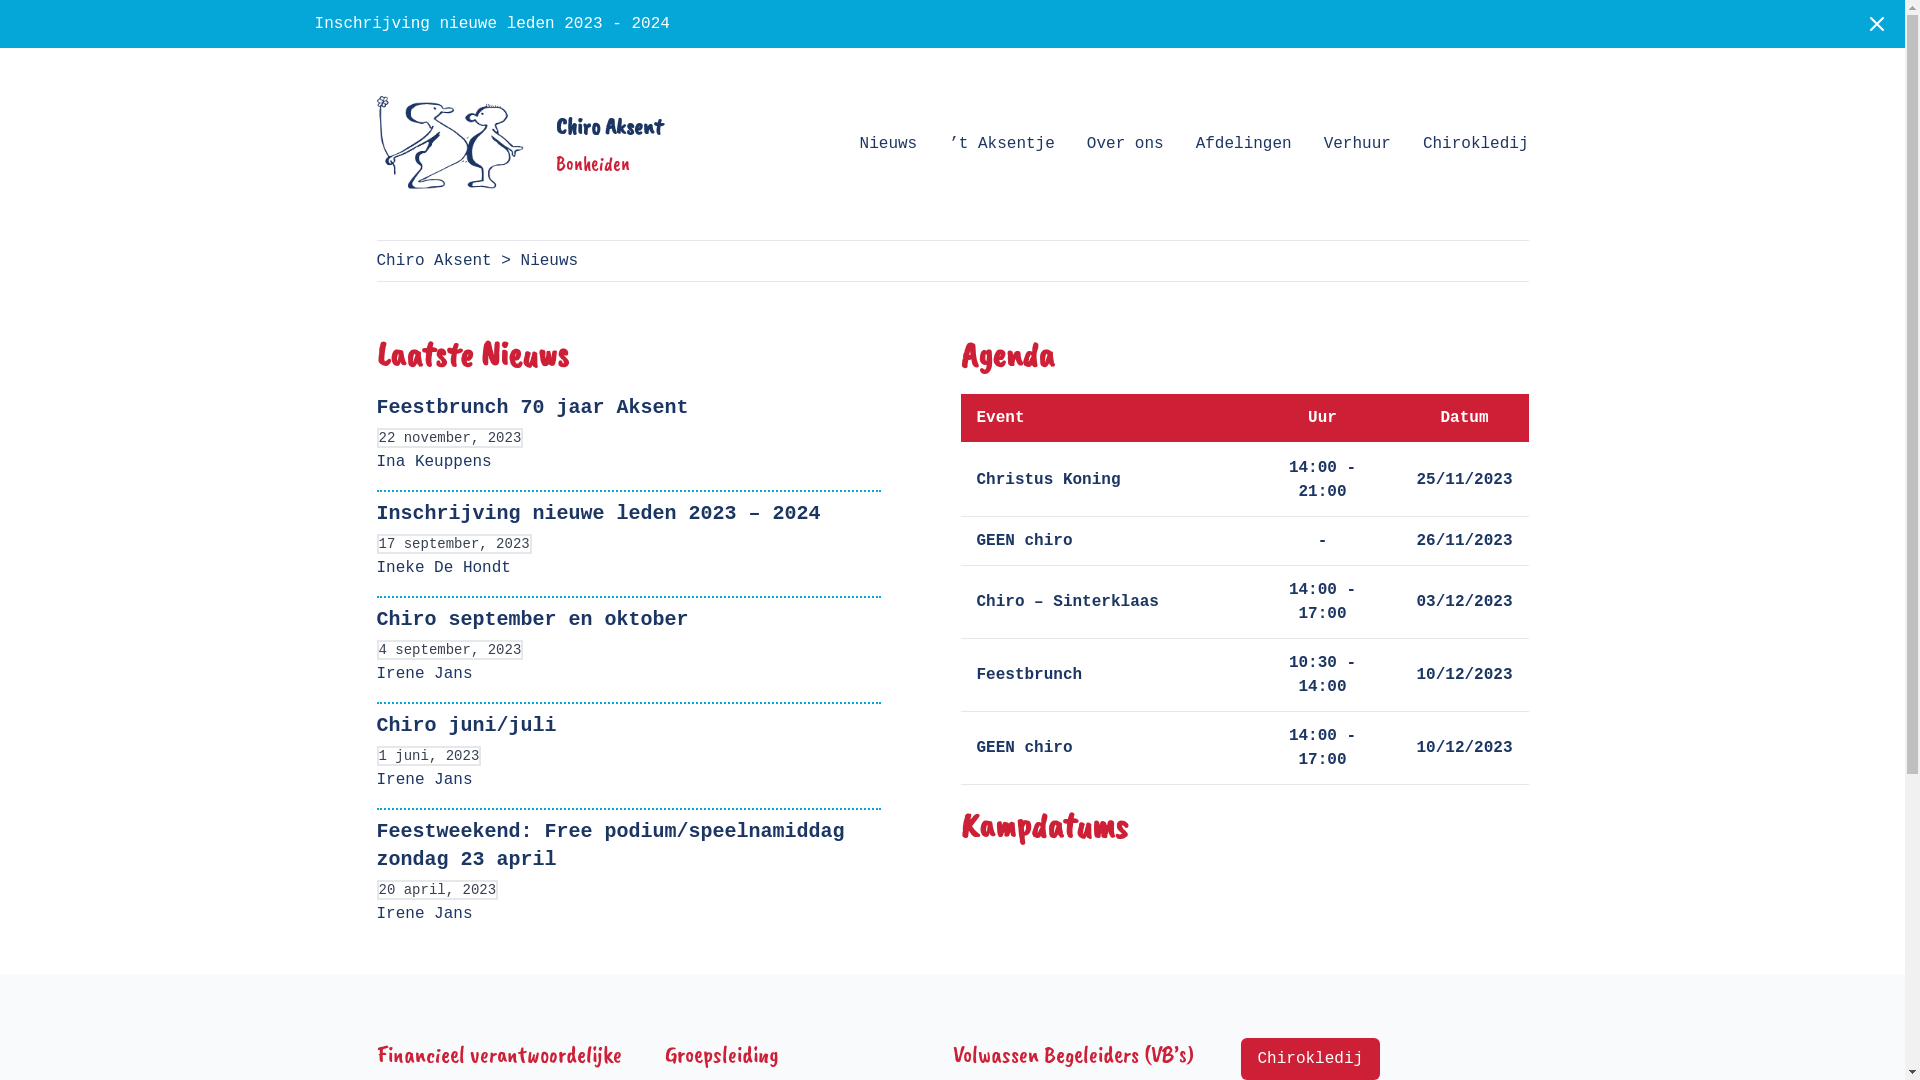  I want to click on Afdelingen, so click(1244, 144).